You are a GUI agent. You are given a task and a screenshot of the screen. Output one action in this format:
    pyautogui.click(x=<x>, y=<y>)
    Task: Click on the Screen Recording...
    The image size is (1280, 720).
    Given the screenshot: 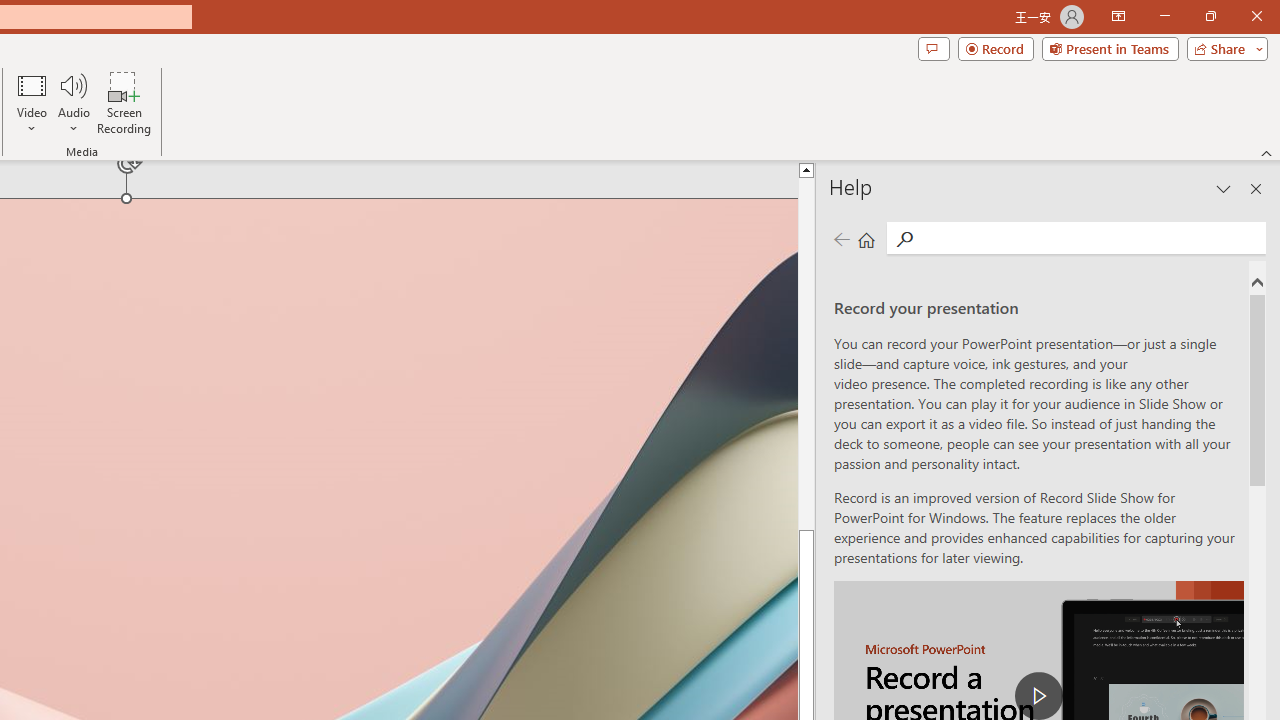 What is the action you would take?
    pyautogui.click(x=124, y=102)
    